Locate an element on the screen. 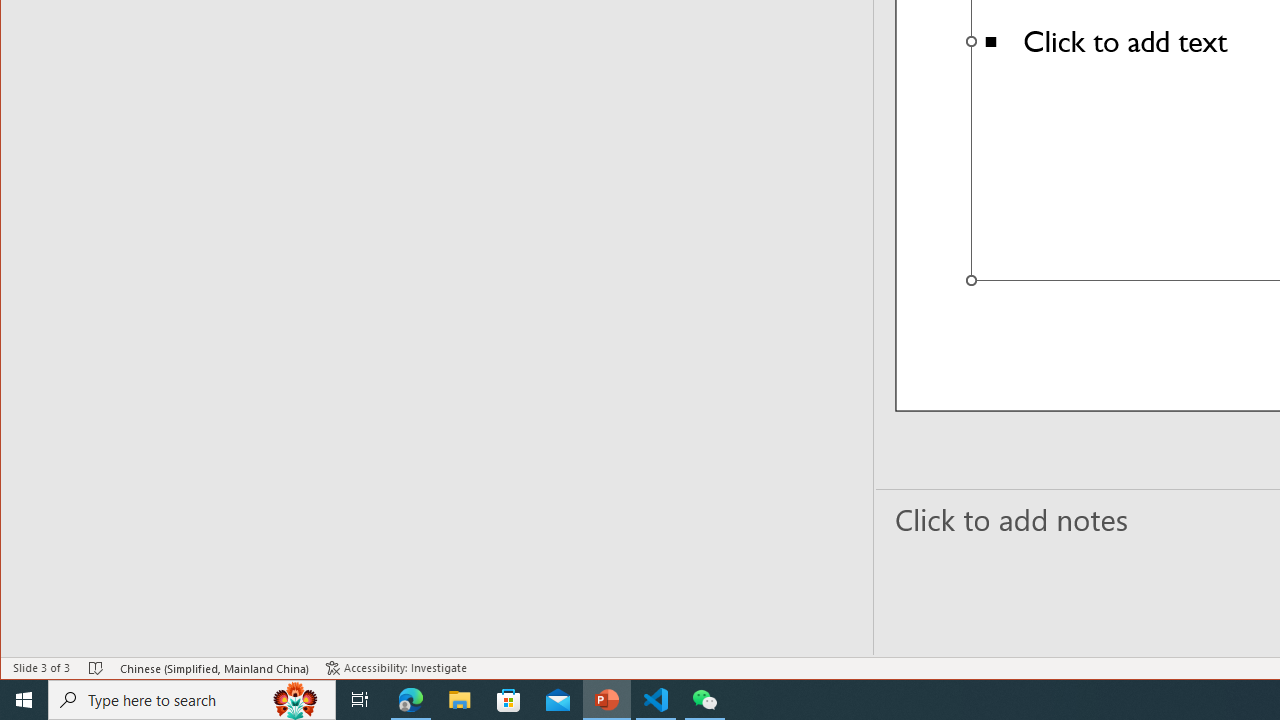  Spell Check No Errors is located at coordinates (96, 668).